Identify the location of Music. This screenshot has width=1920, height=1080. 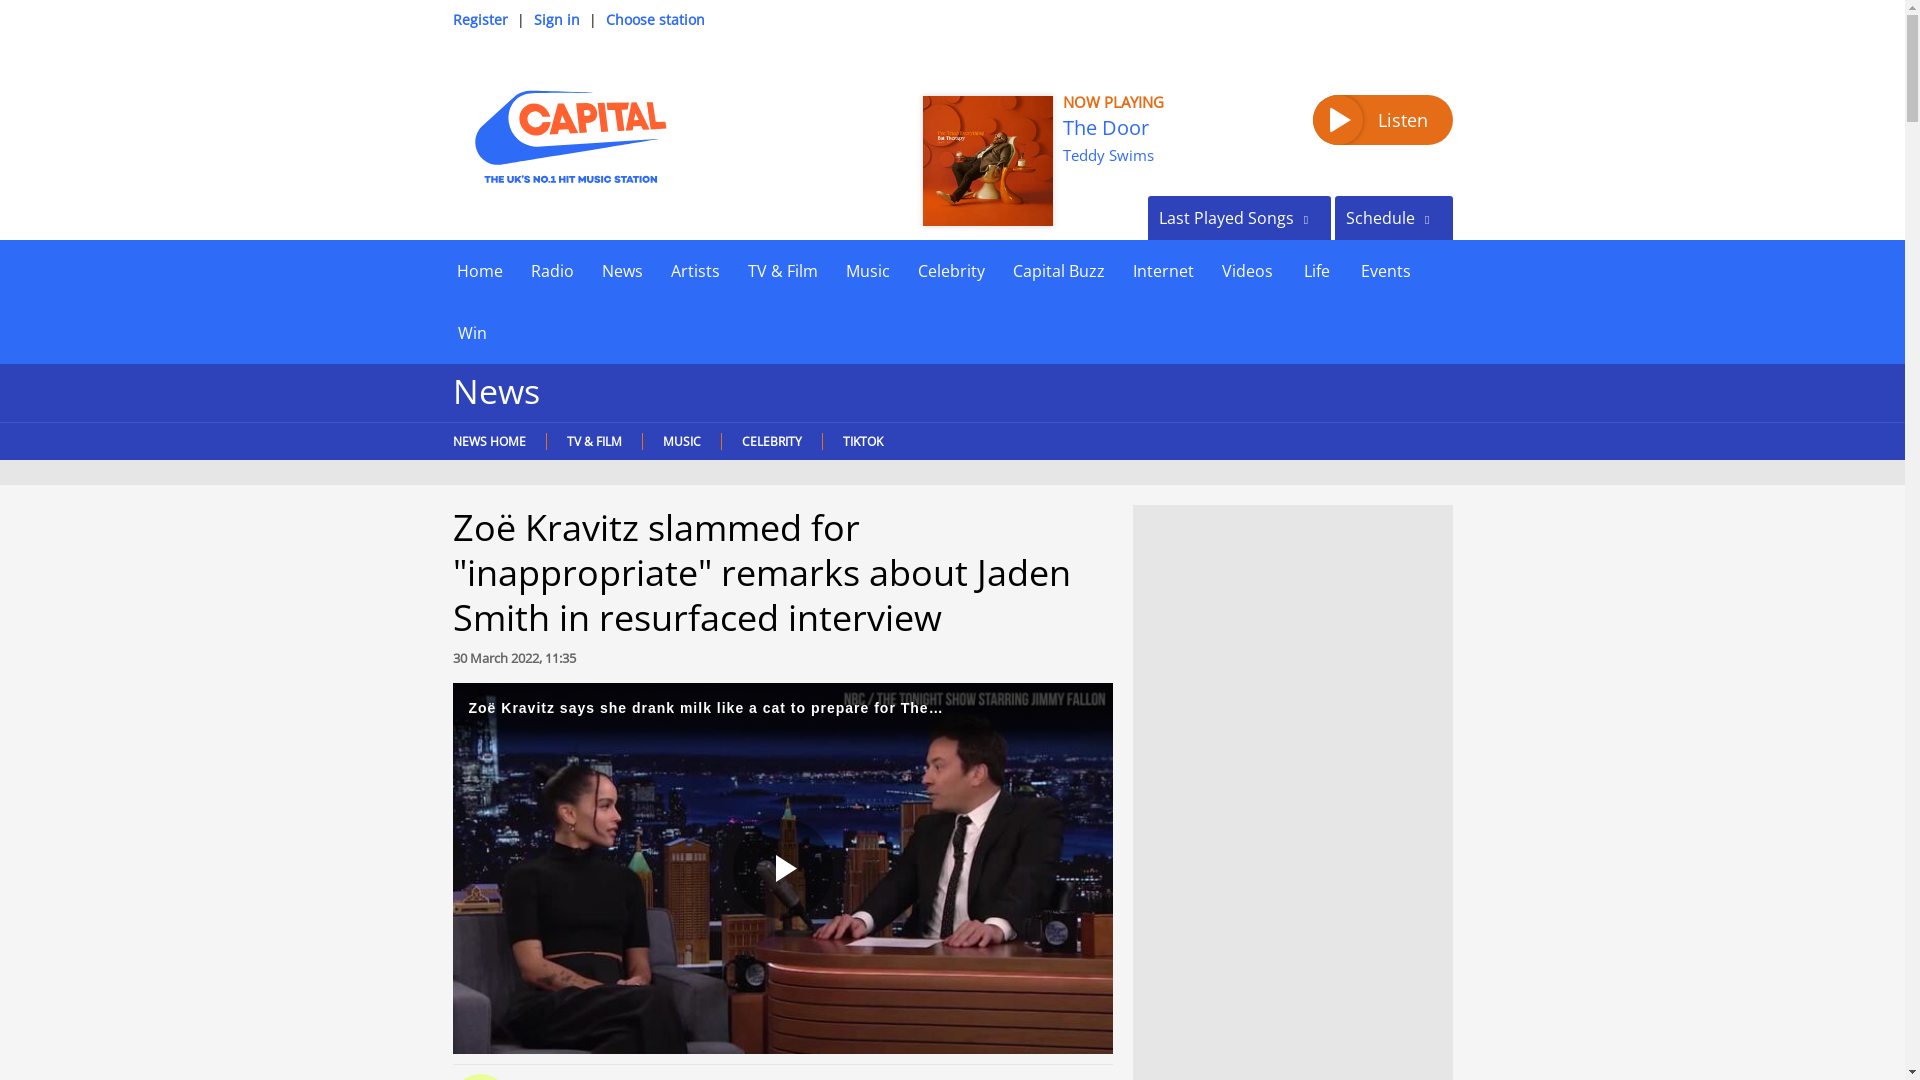
(868, 270).